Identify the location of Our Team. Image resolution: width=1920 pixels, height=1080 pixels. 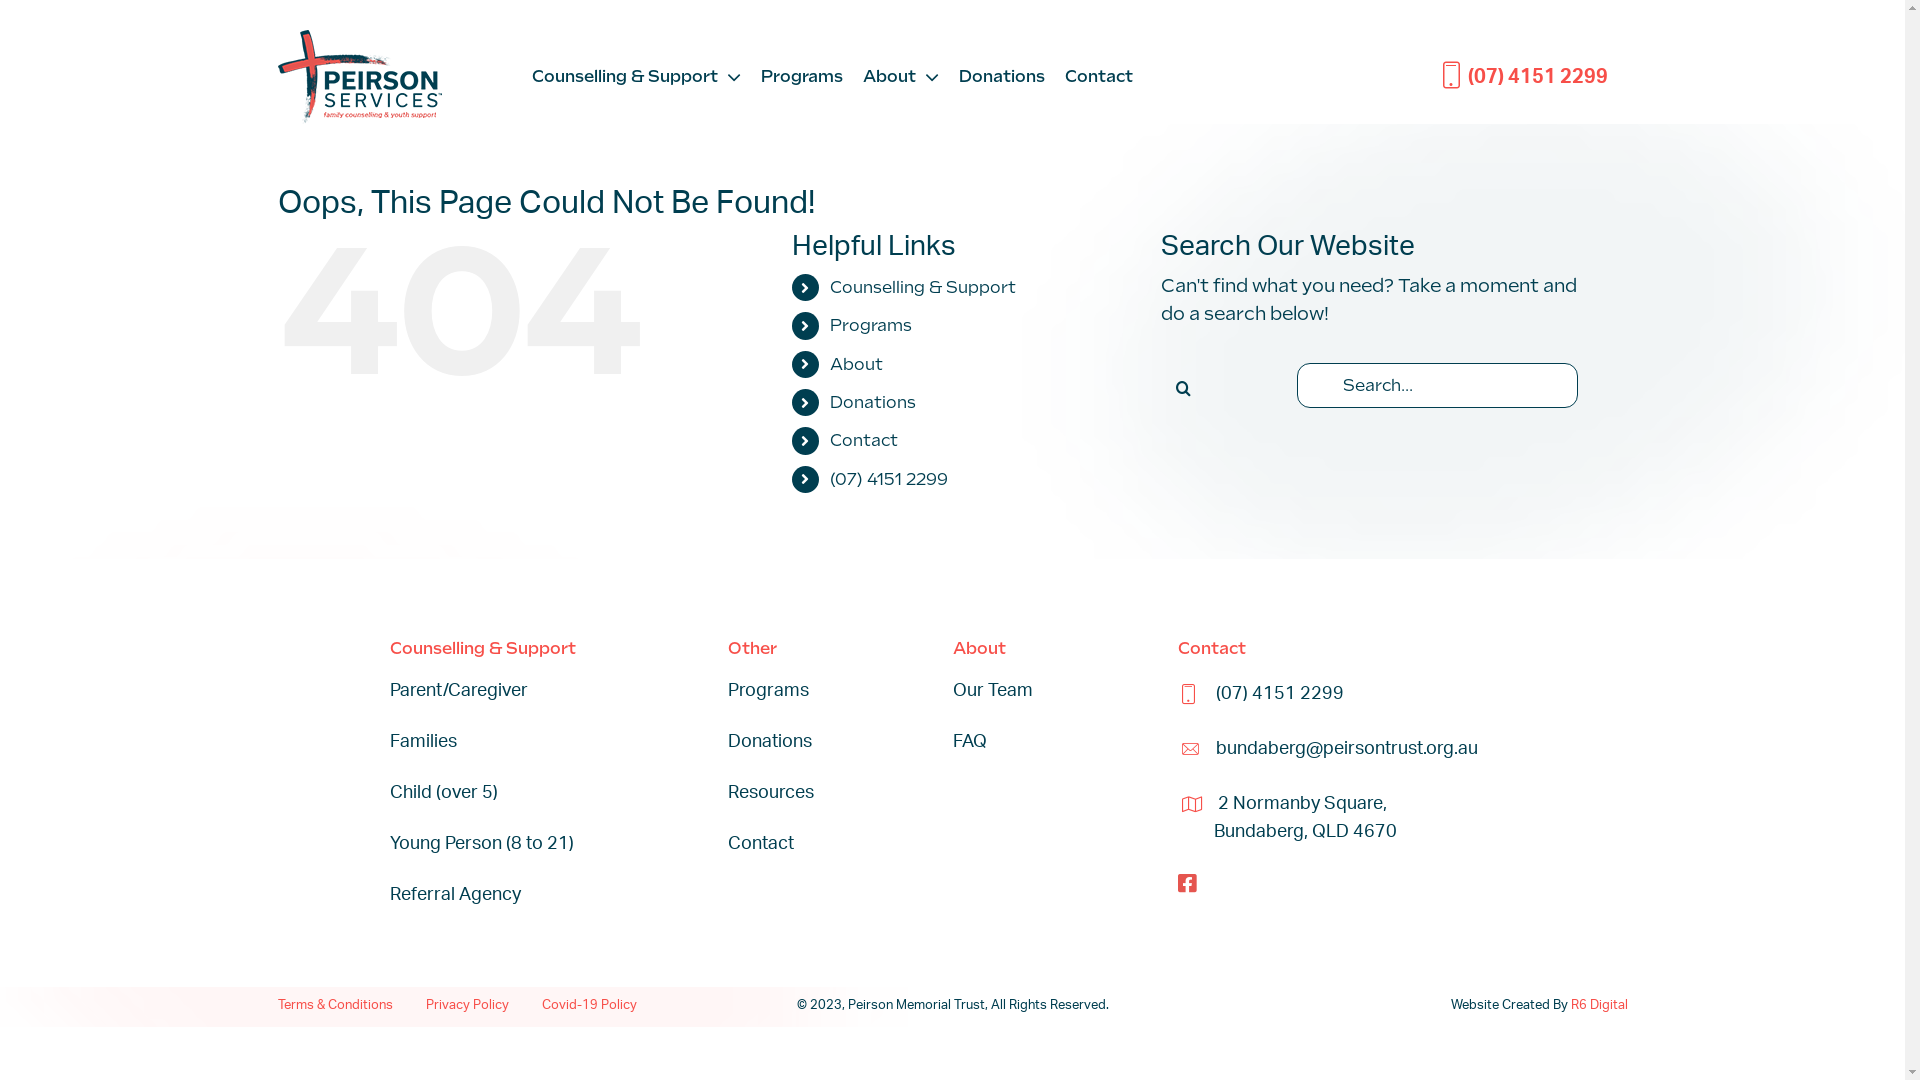
(992, 691).